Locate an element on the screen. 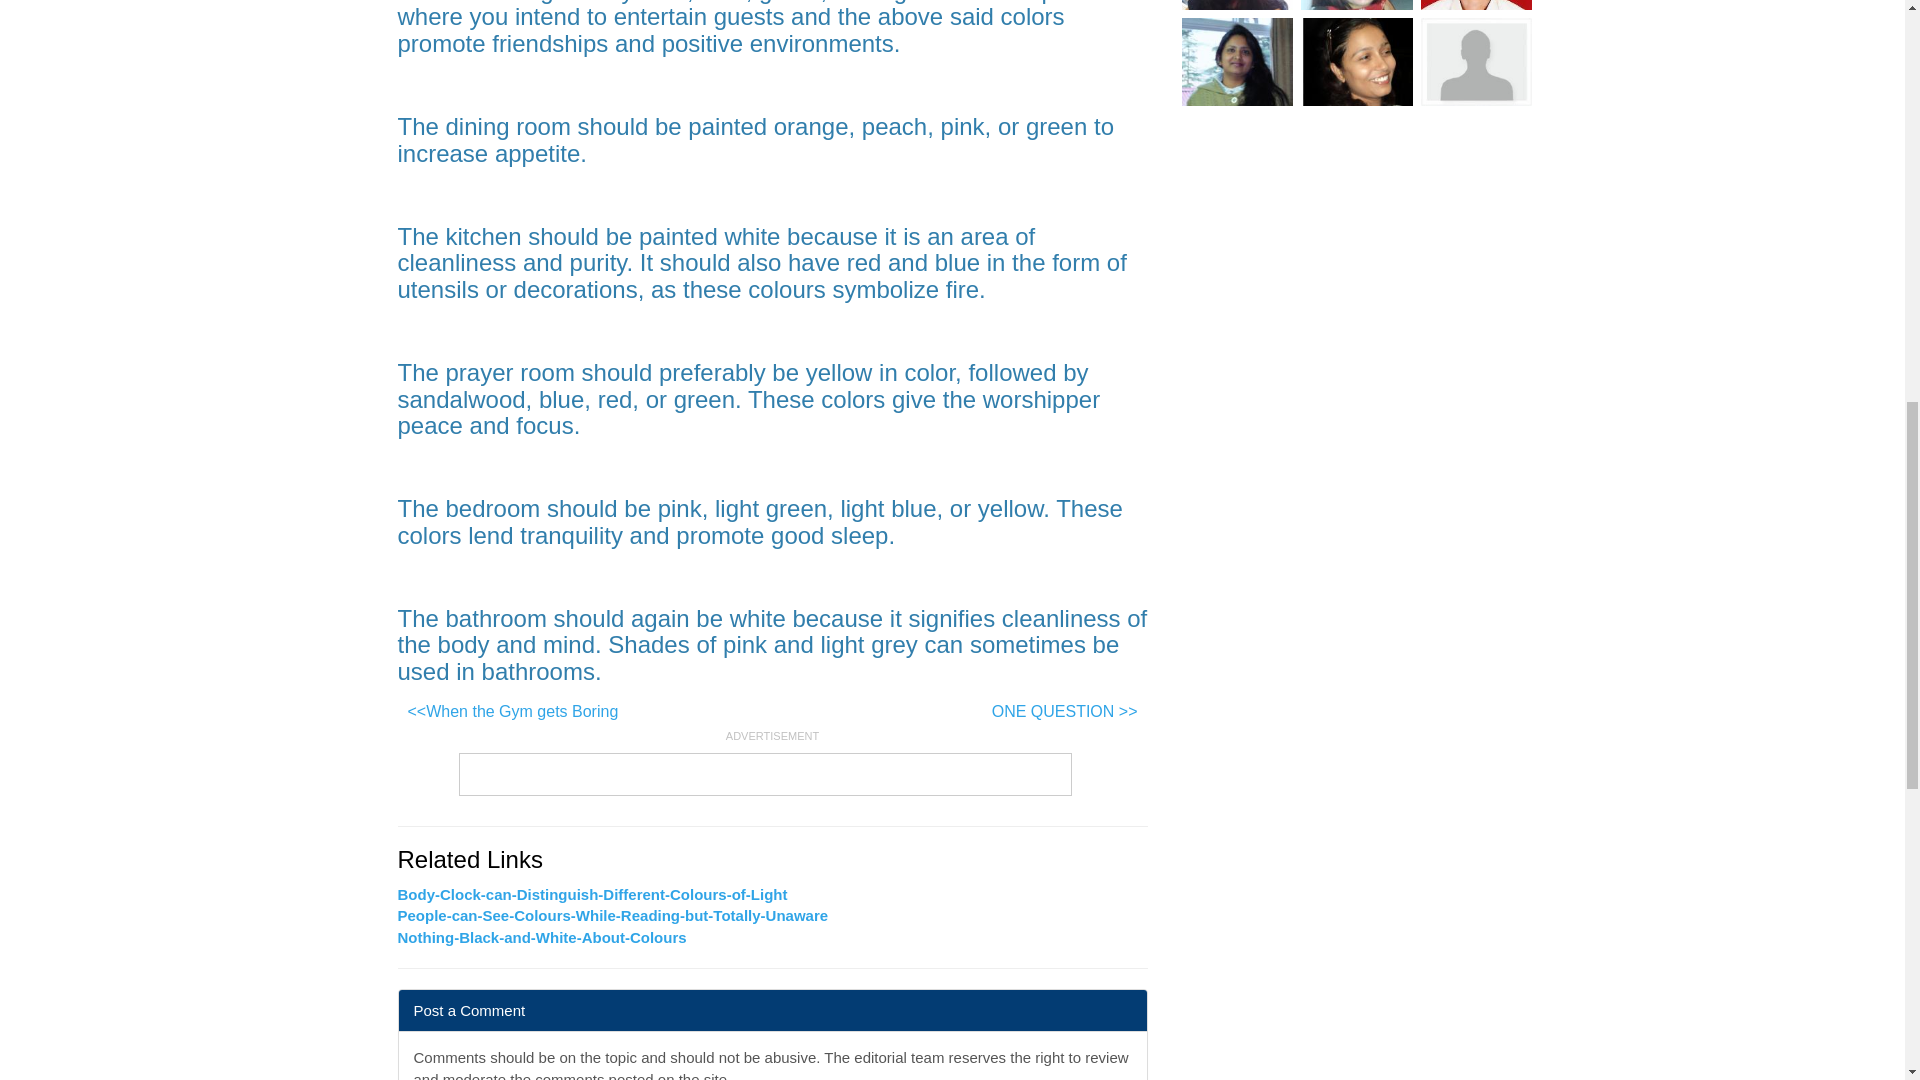 This screenshot has width=1920, height=1080. Dr.Trupti is located at coordinates (1357, 4).